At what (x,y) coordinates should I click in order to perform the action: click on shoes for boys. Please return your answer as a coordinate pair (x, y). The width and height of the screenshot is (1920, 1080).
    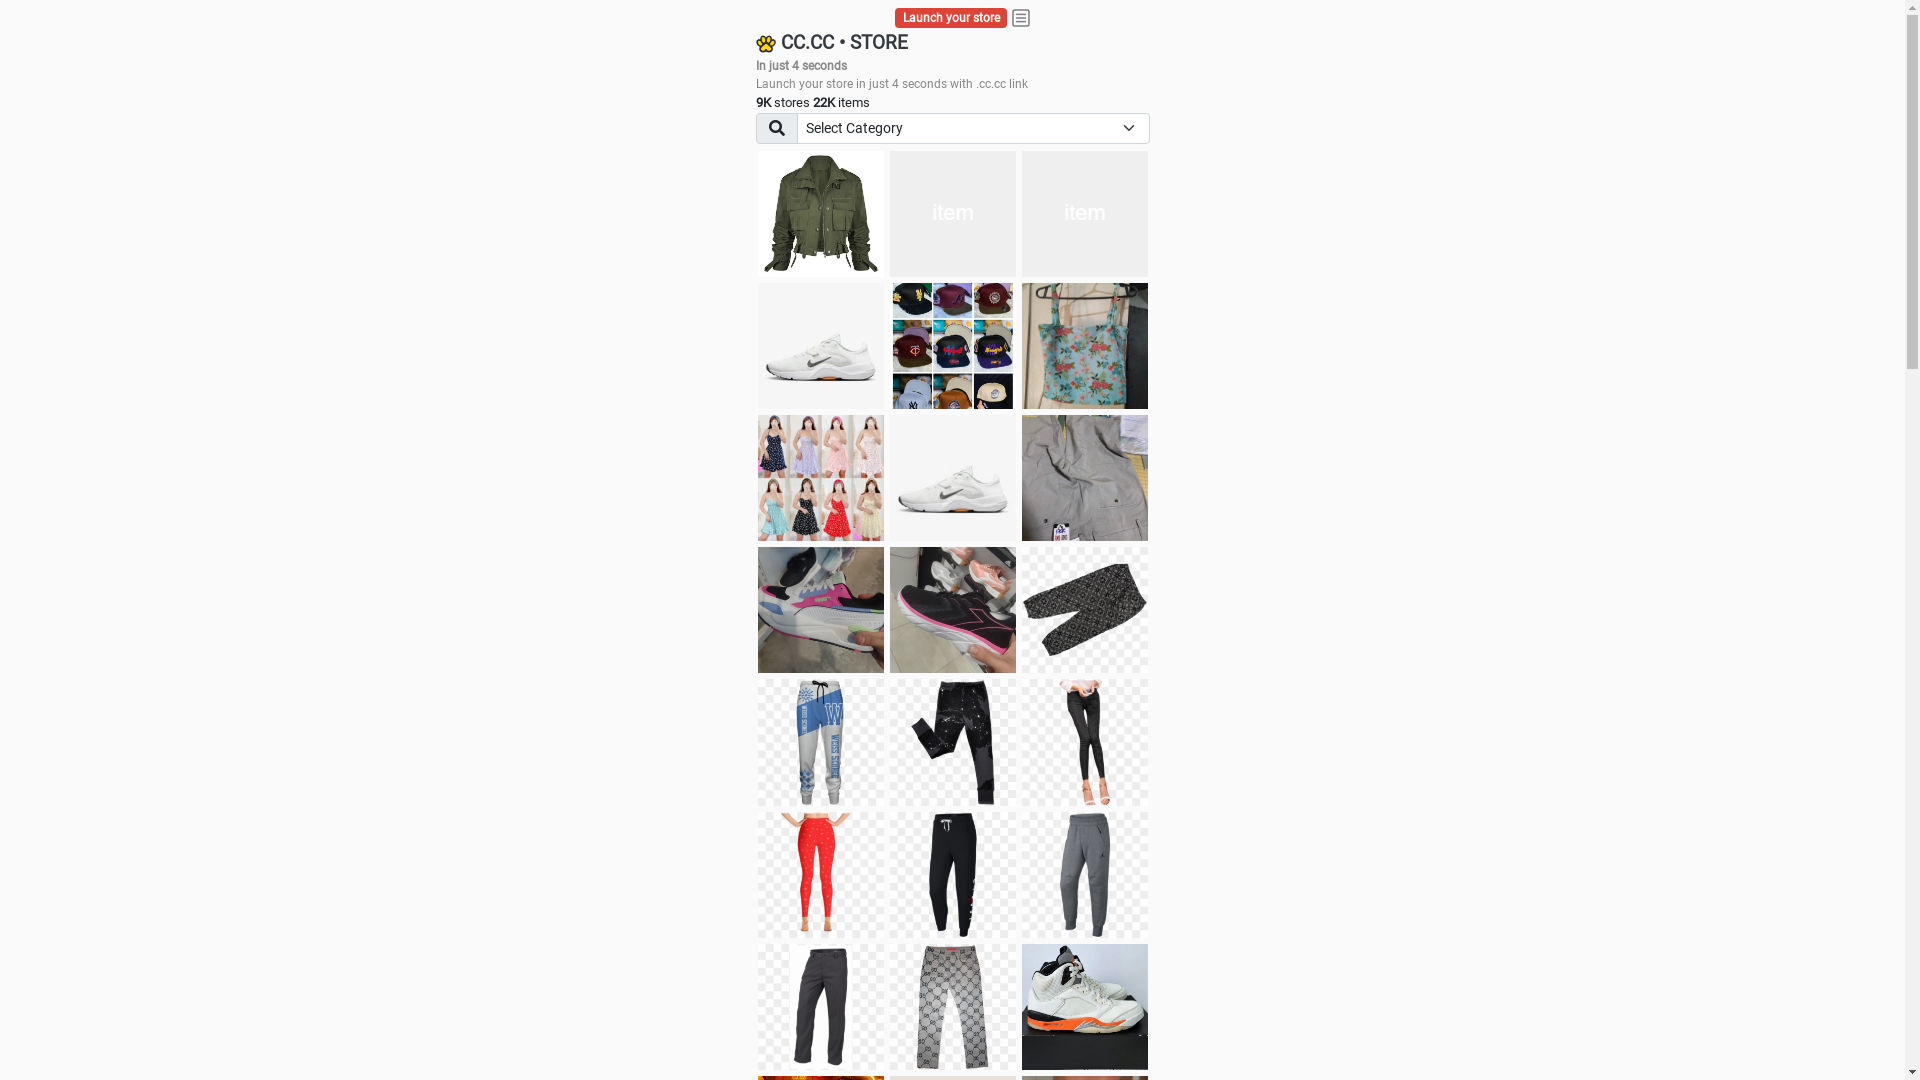
    Looking at the image, I should click on (1085, 214).